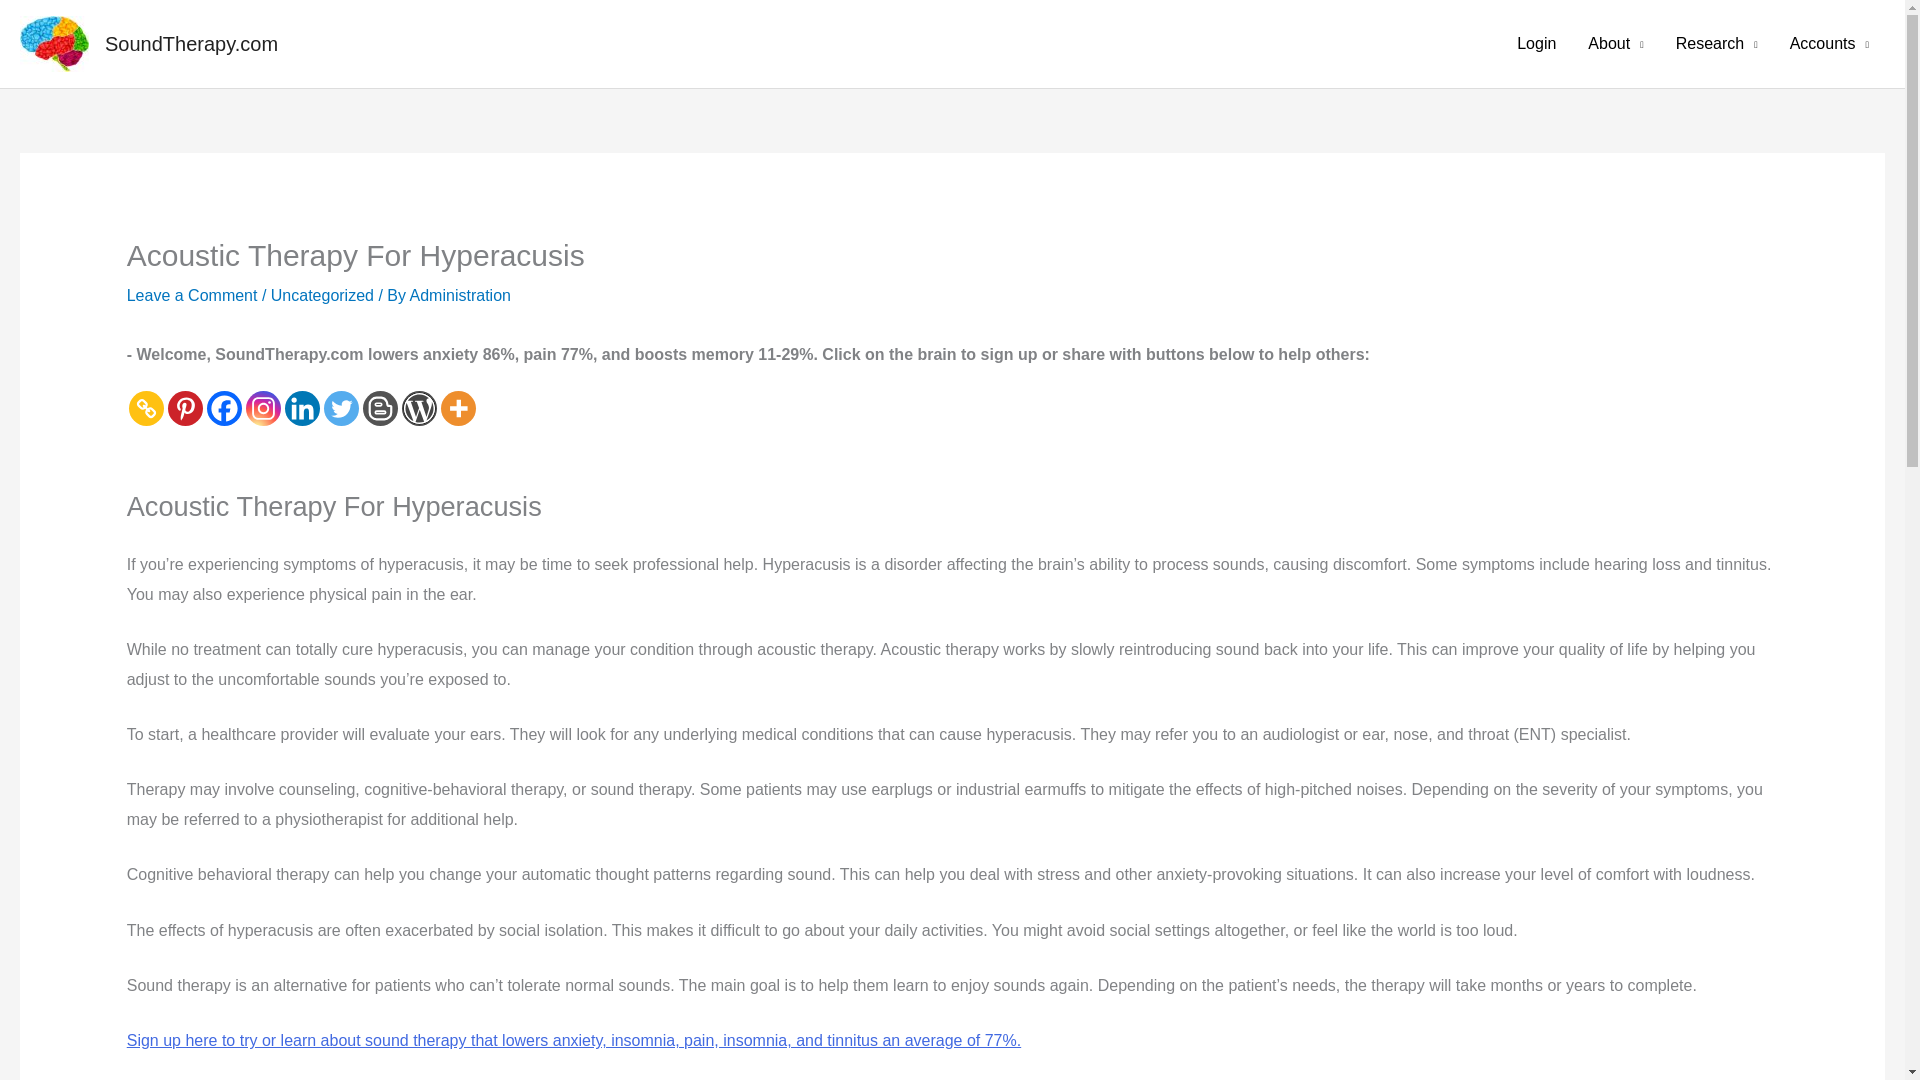 This screenshot has height=1080, width=1920. What do you see at coordinates (186, 408) in the screenshot?
I see `Pinterest` at bounding box center [186, 408].